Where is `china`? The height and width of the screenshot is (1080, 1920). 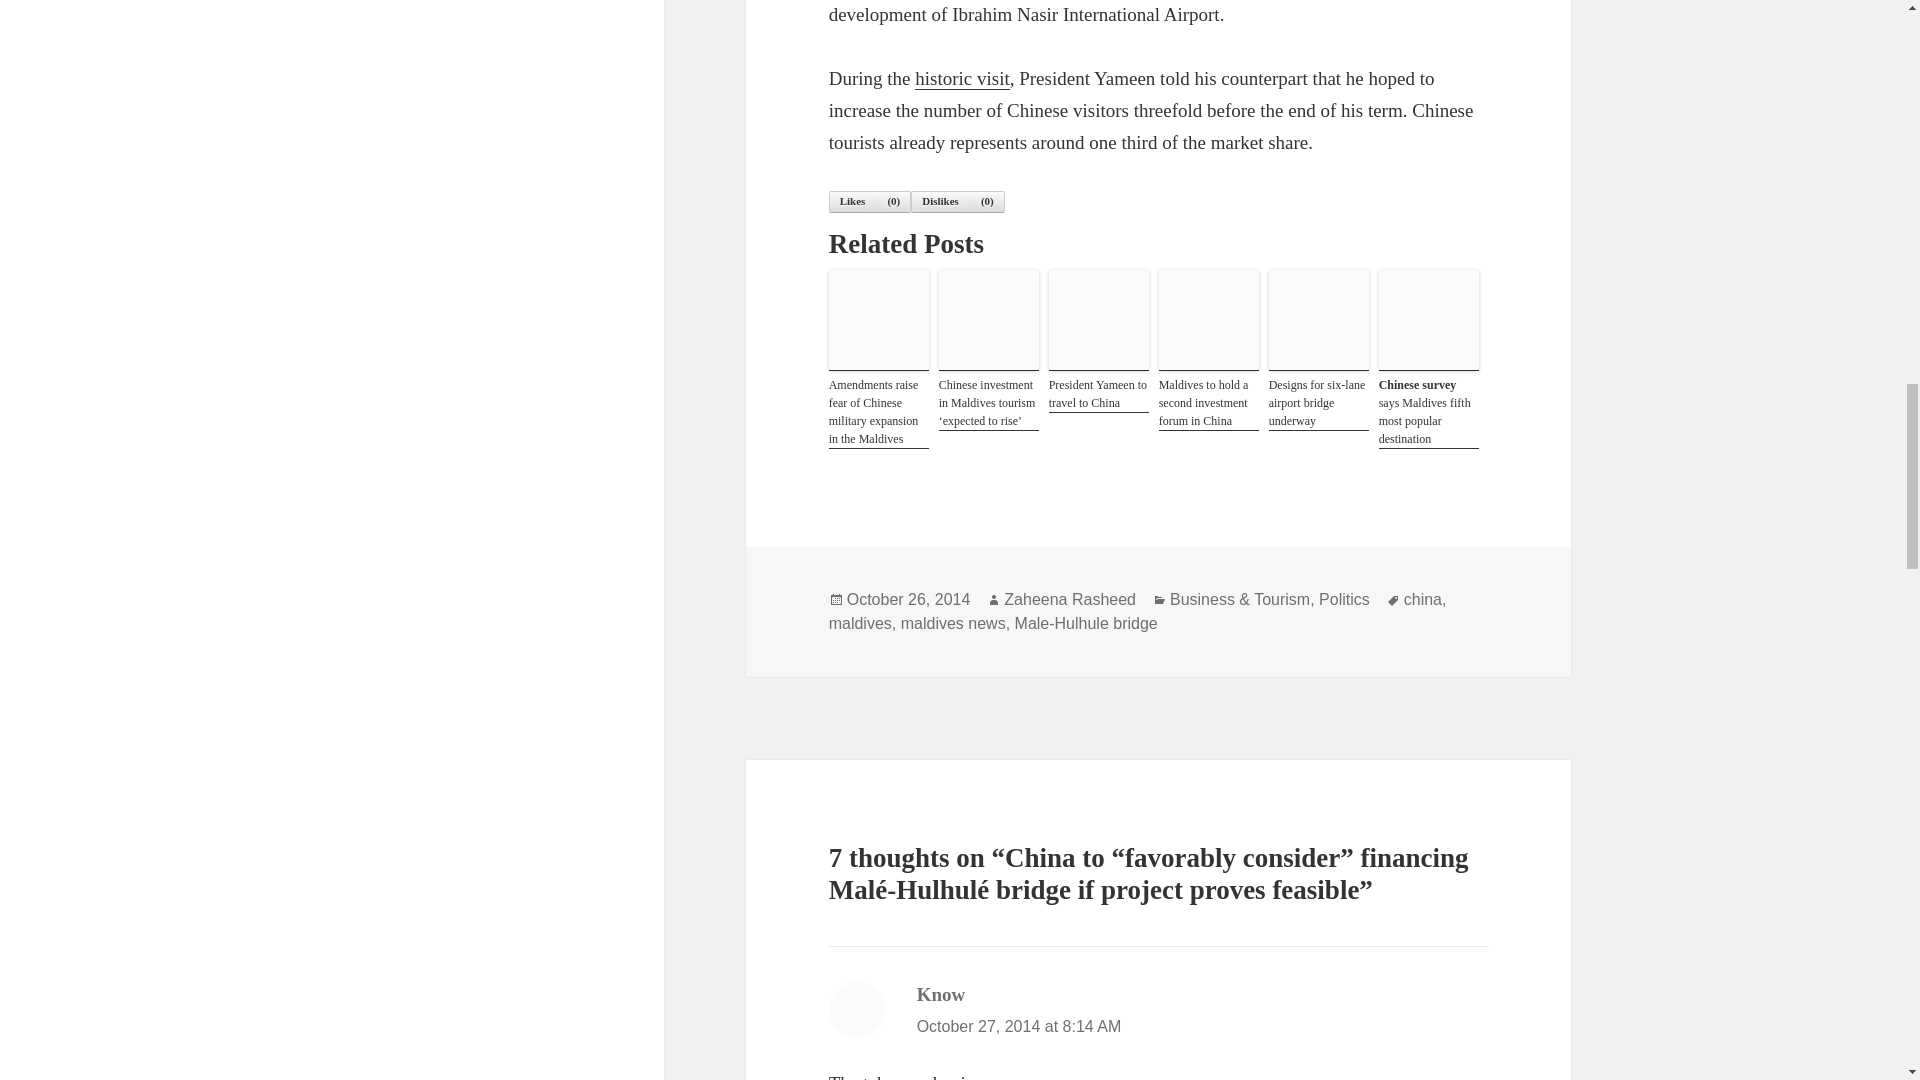
china is located at coordinates (1422, 600).